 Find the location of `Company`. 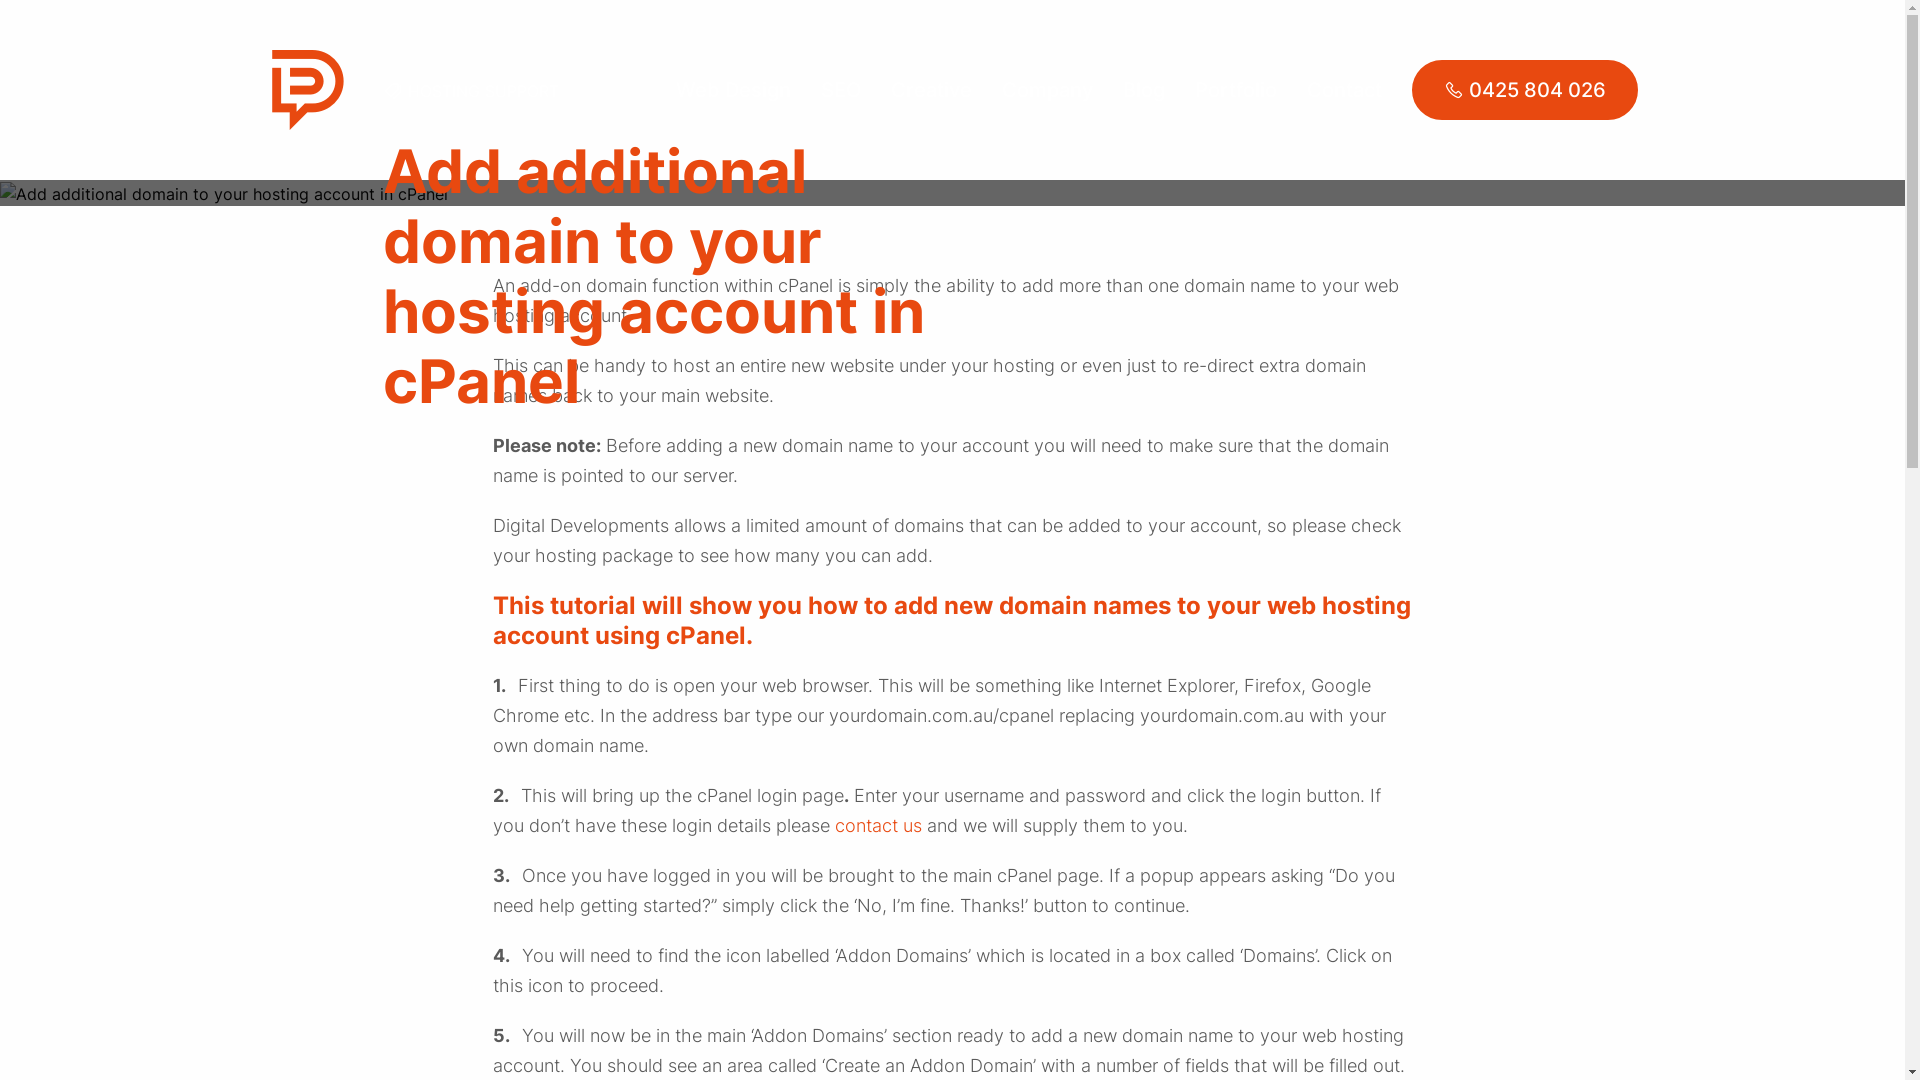

Company is located at coordinates (1048, 90).